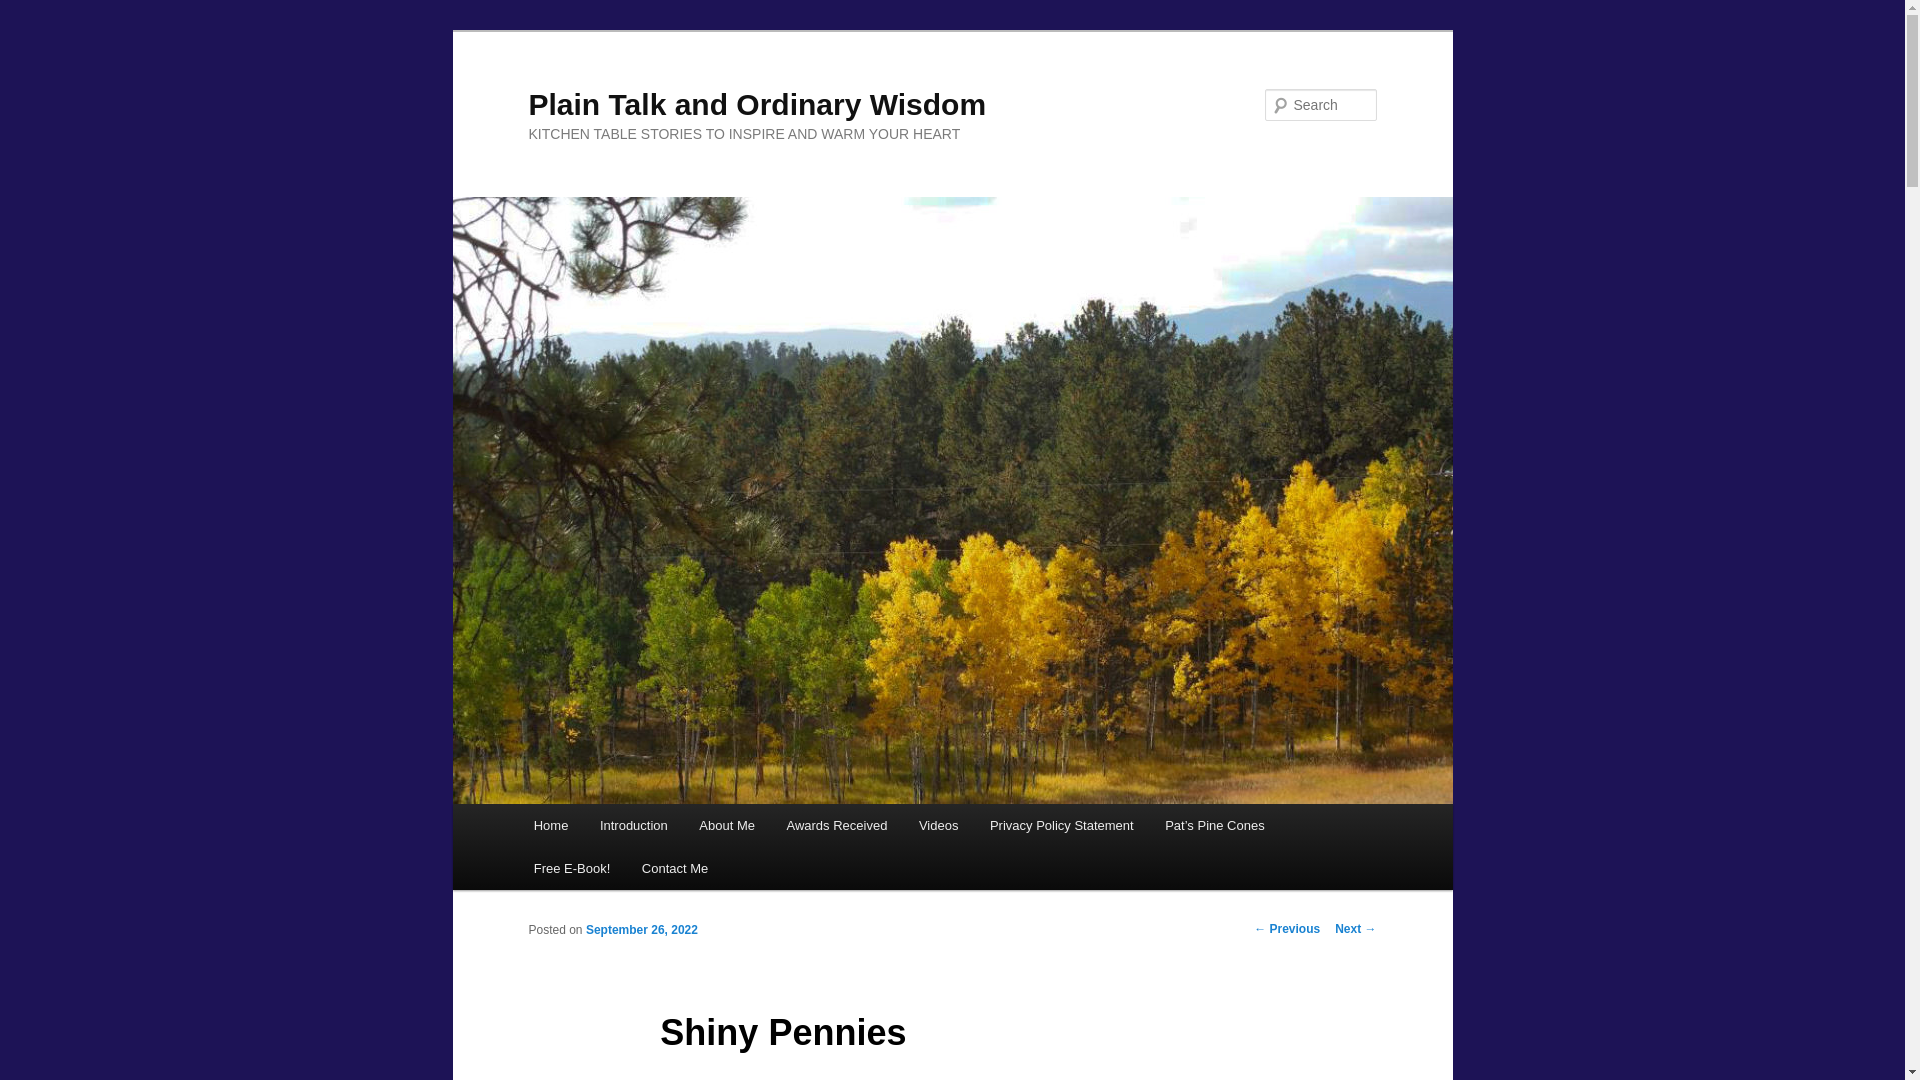  Describe the element at coordinates (32, 11) in the screenshot. I see `Search` at that location.